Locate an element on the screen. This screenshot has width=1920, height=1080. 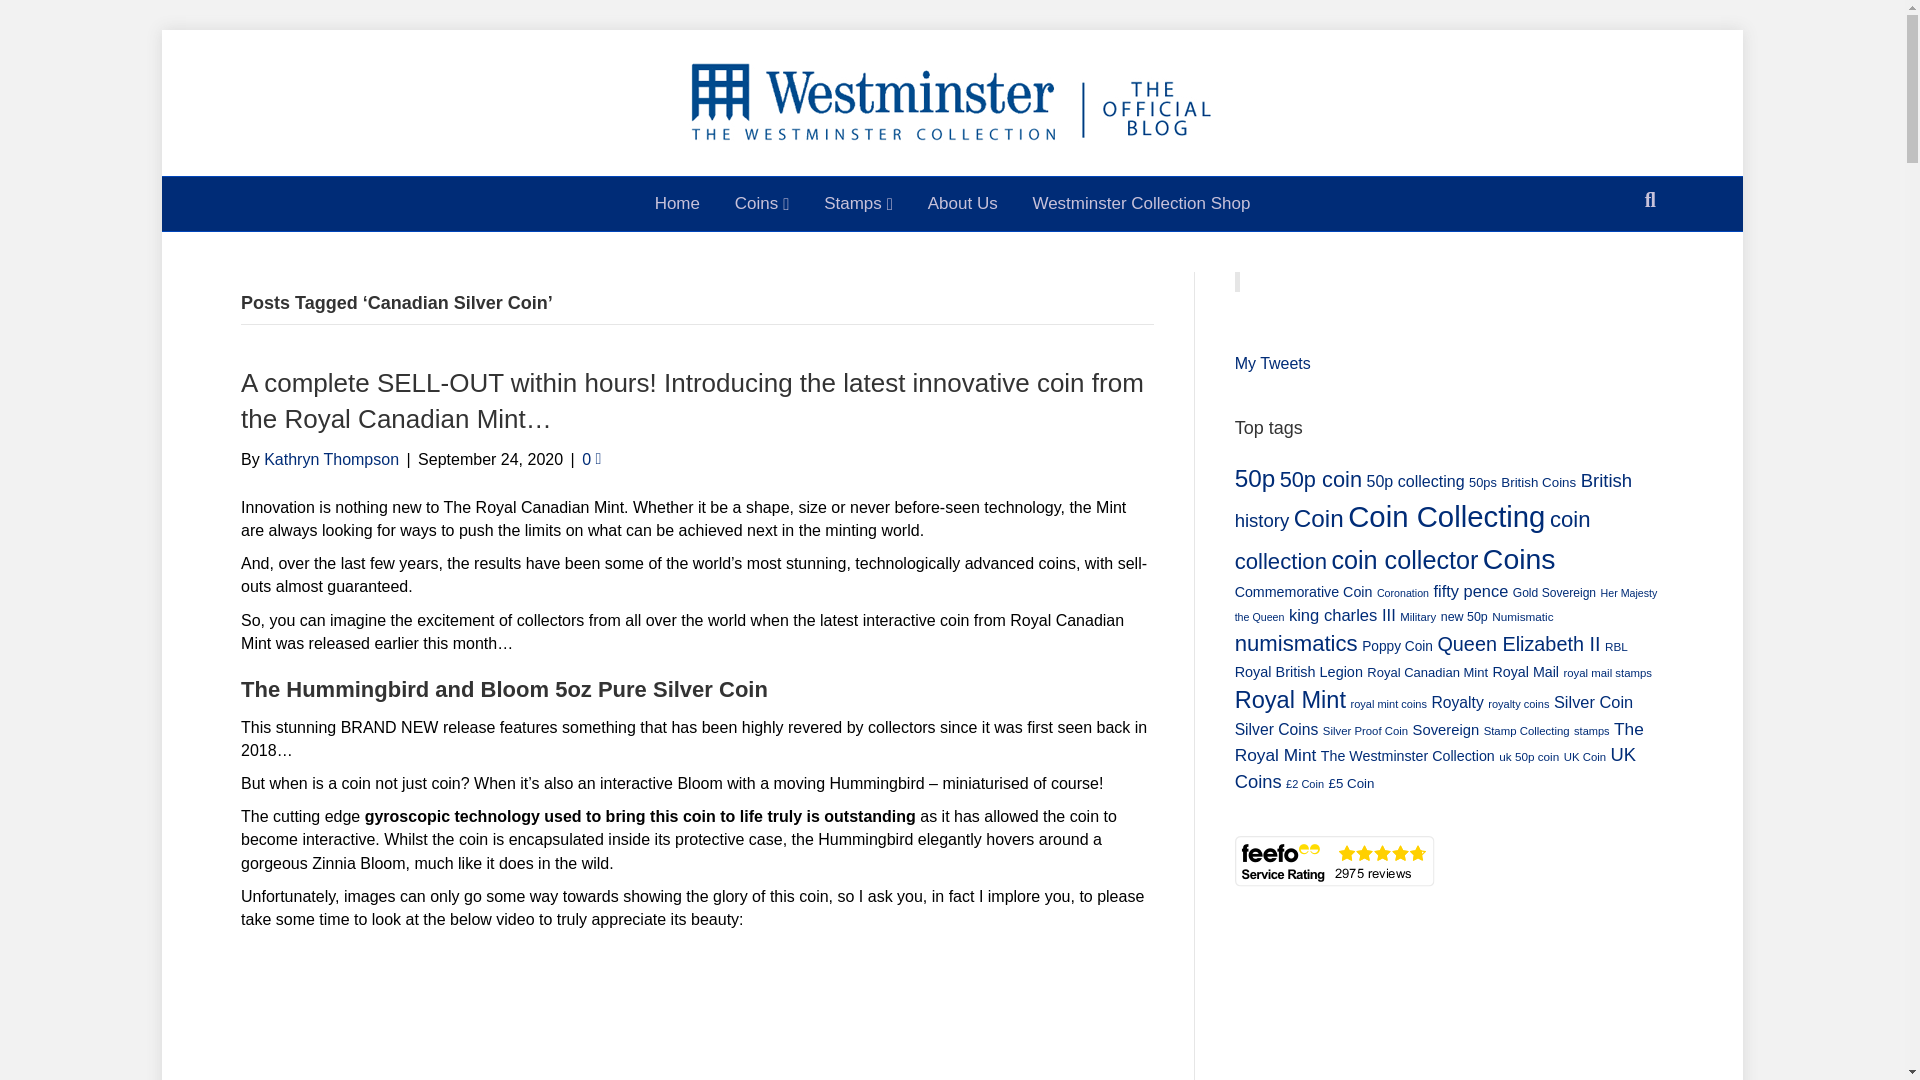
Coins is located at coordinates (762, 204).